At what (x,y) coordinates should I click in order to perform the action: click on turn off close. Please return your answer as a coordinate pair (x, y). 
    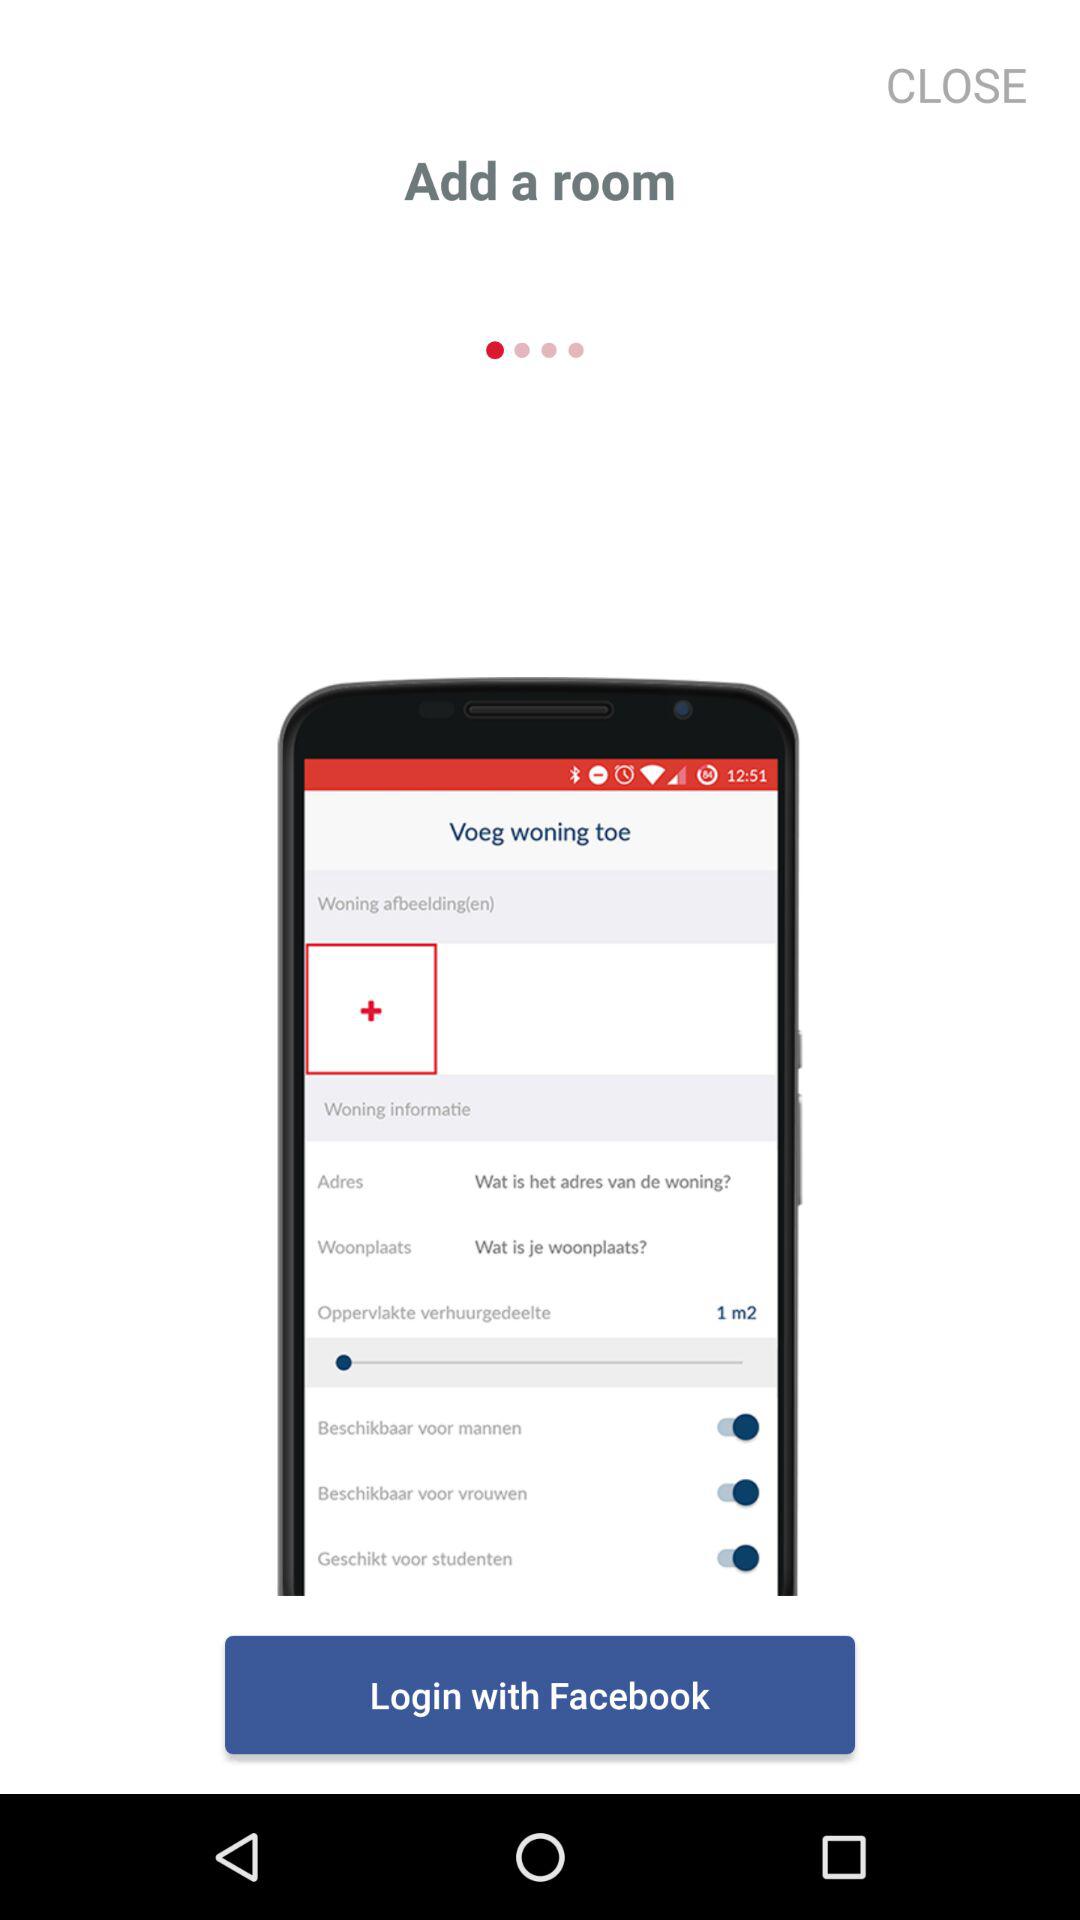
    Looking at the image, I should click on (948, 84).